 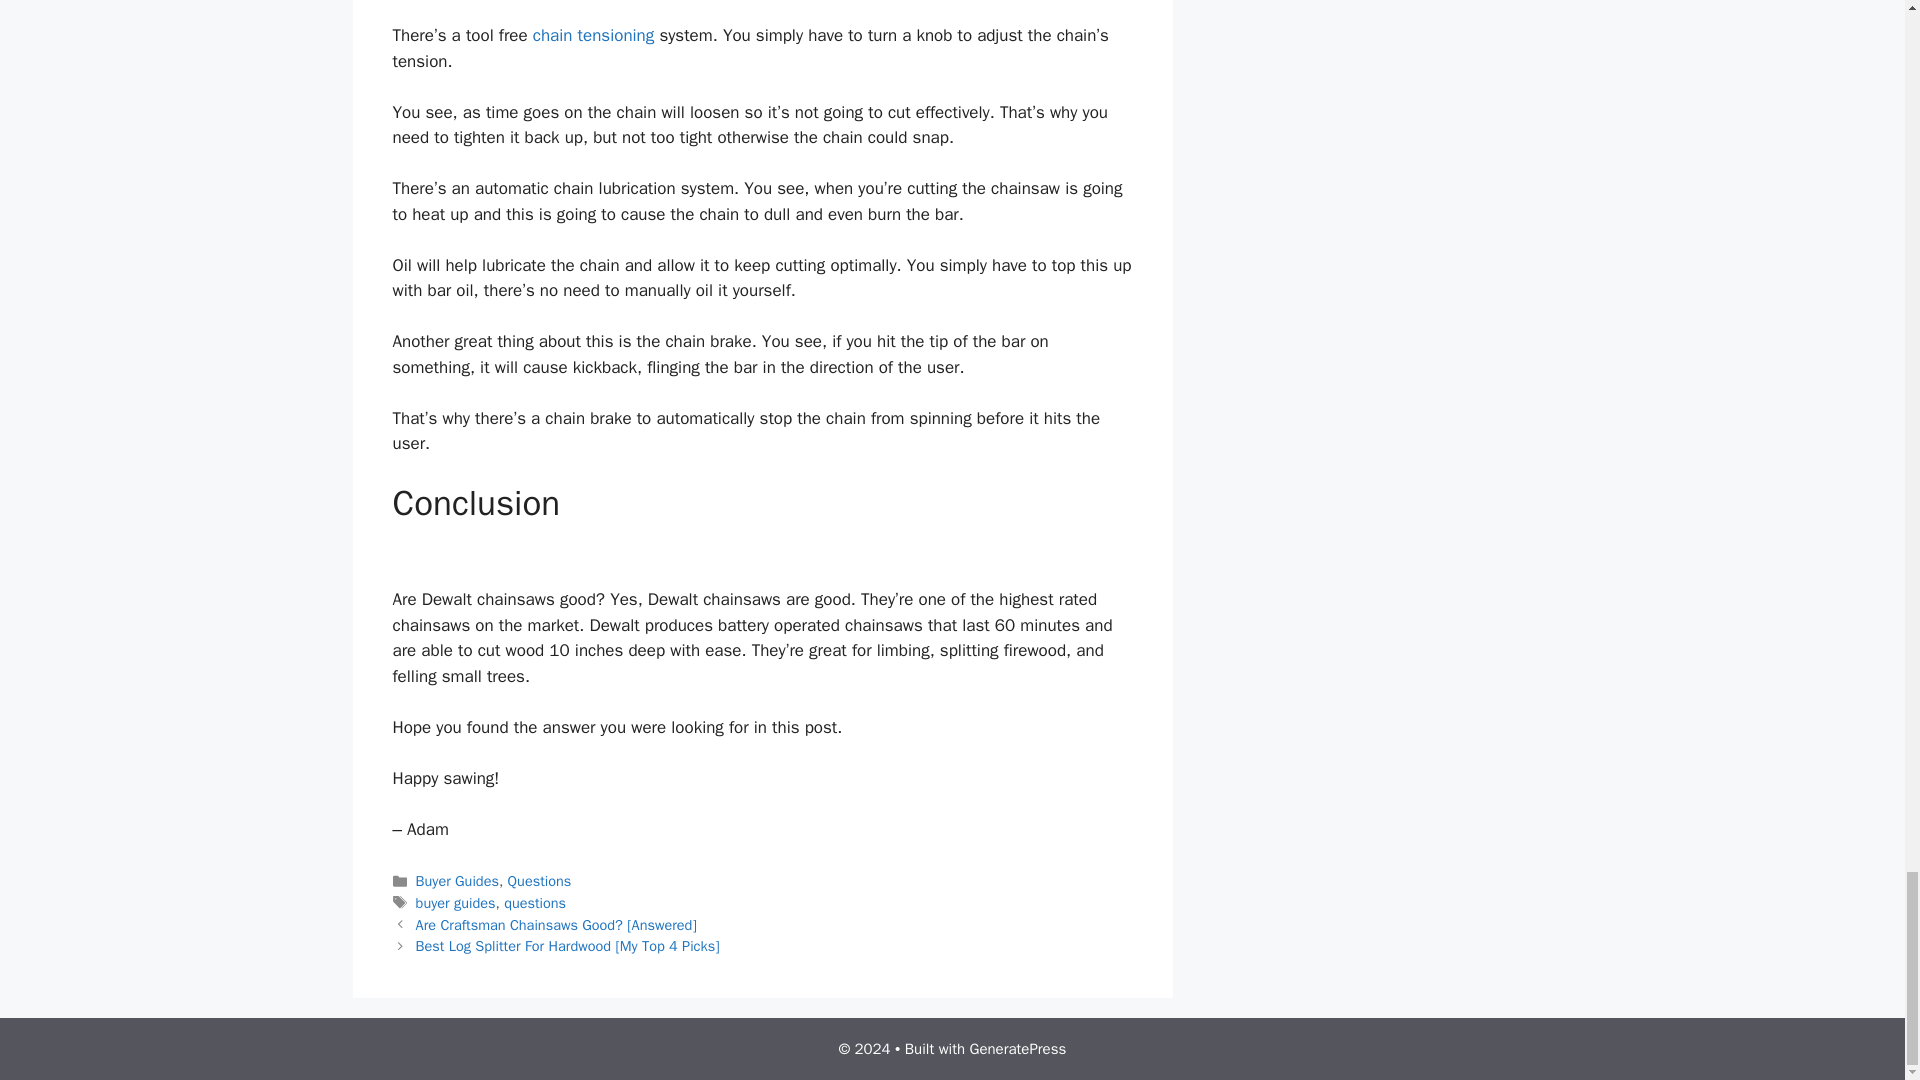 I want to click on chain tensioning, so click(x=594, y=35).